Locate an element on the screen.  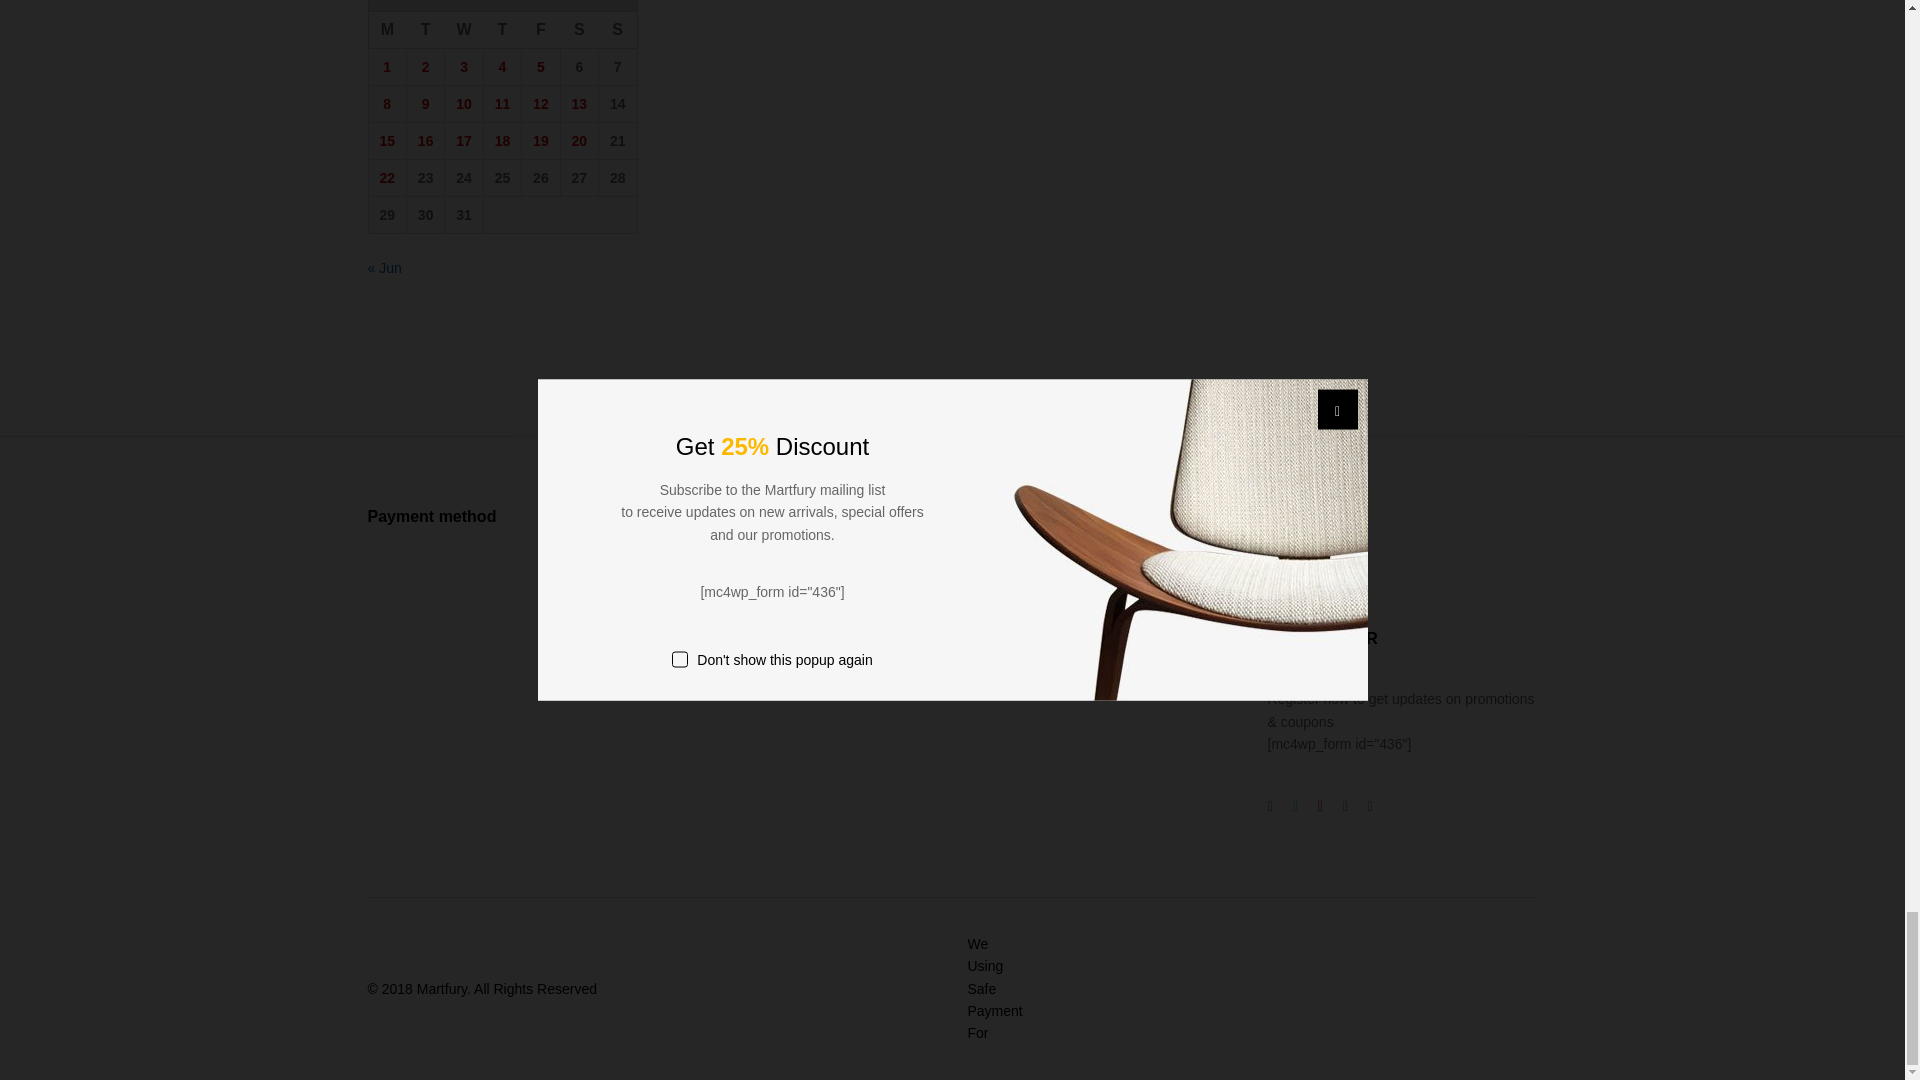
Thursday is located at coordinates (502, 30).